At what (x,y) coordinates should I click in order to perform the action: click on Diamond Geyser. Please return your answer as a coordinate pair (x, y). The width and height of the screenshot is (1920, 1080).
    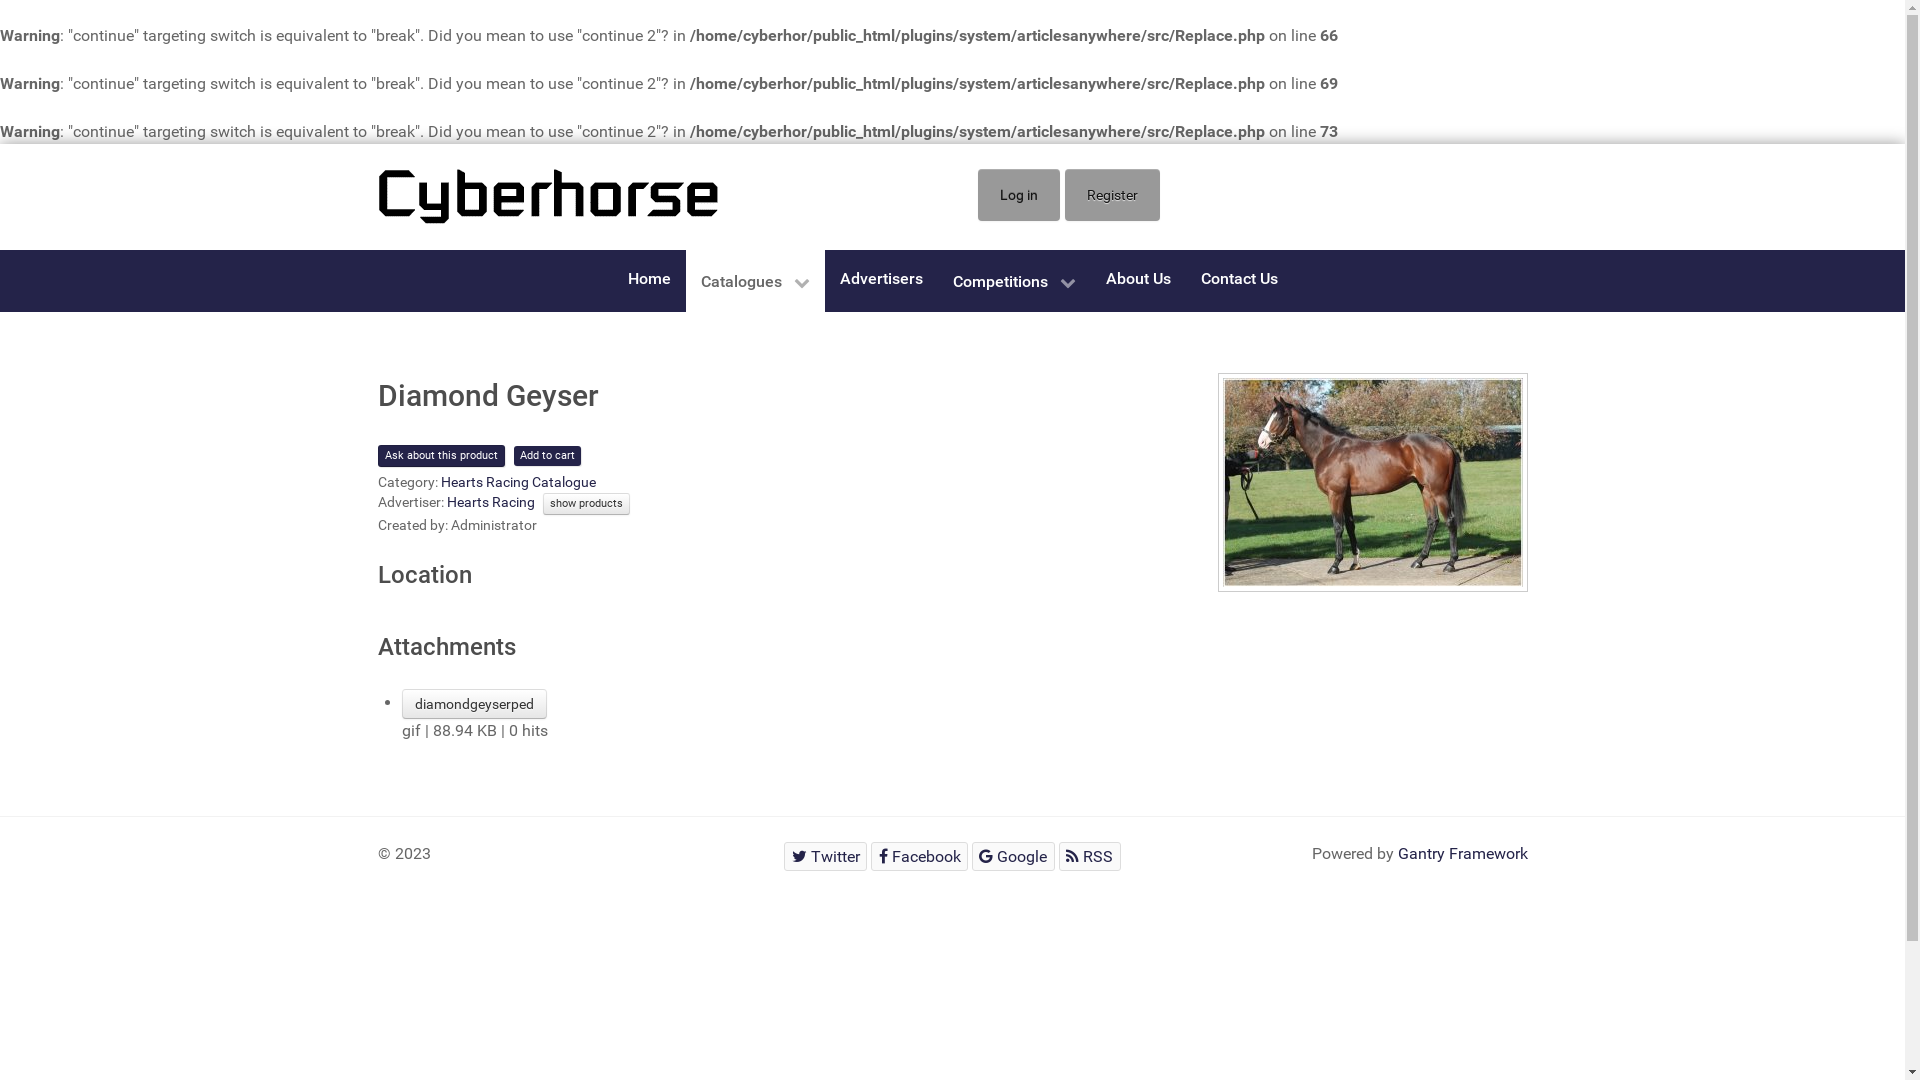
    Looking at the image, I should click on (1373, 482).